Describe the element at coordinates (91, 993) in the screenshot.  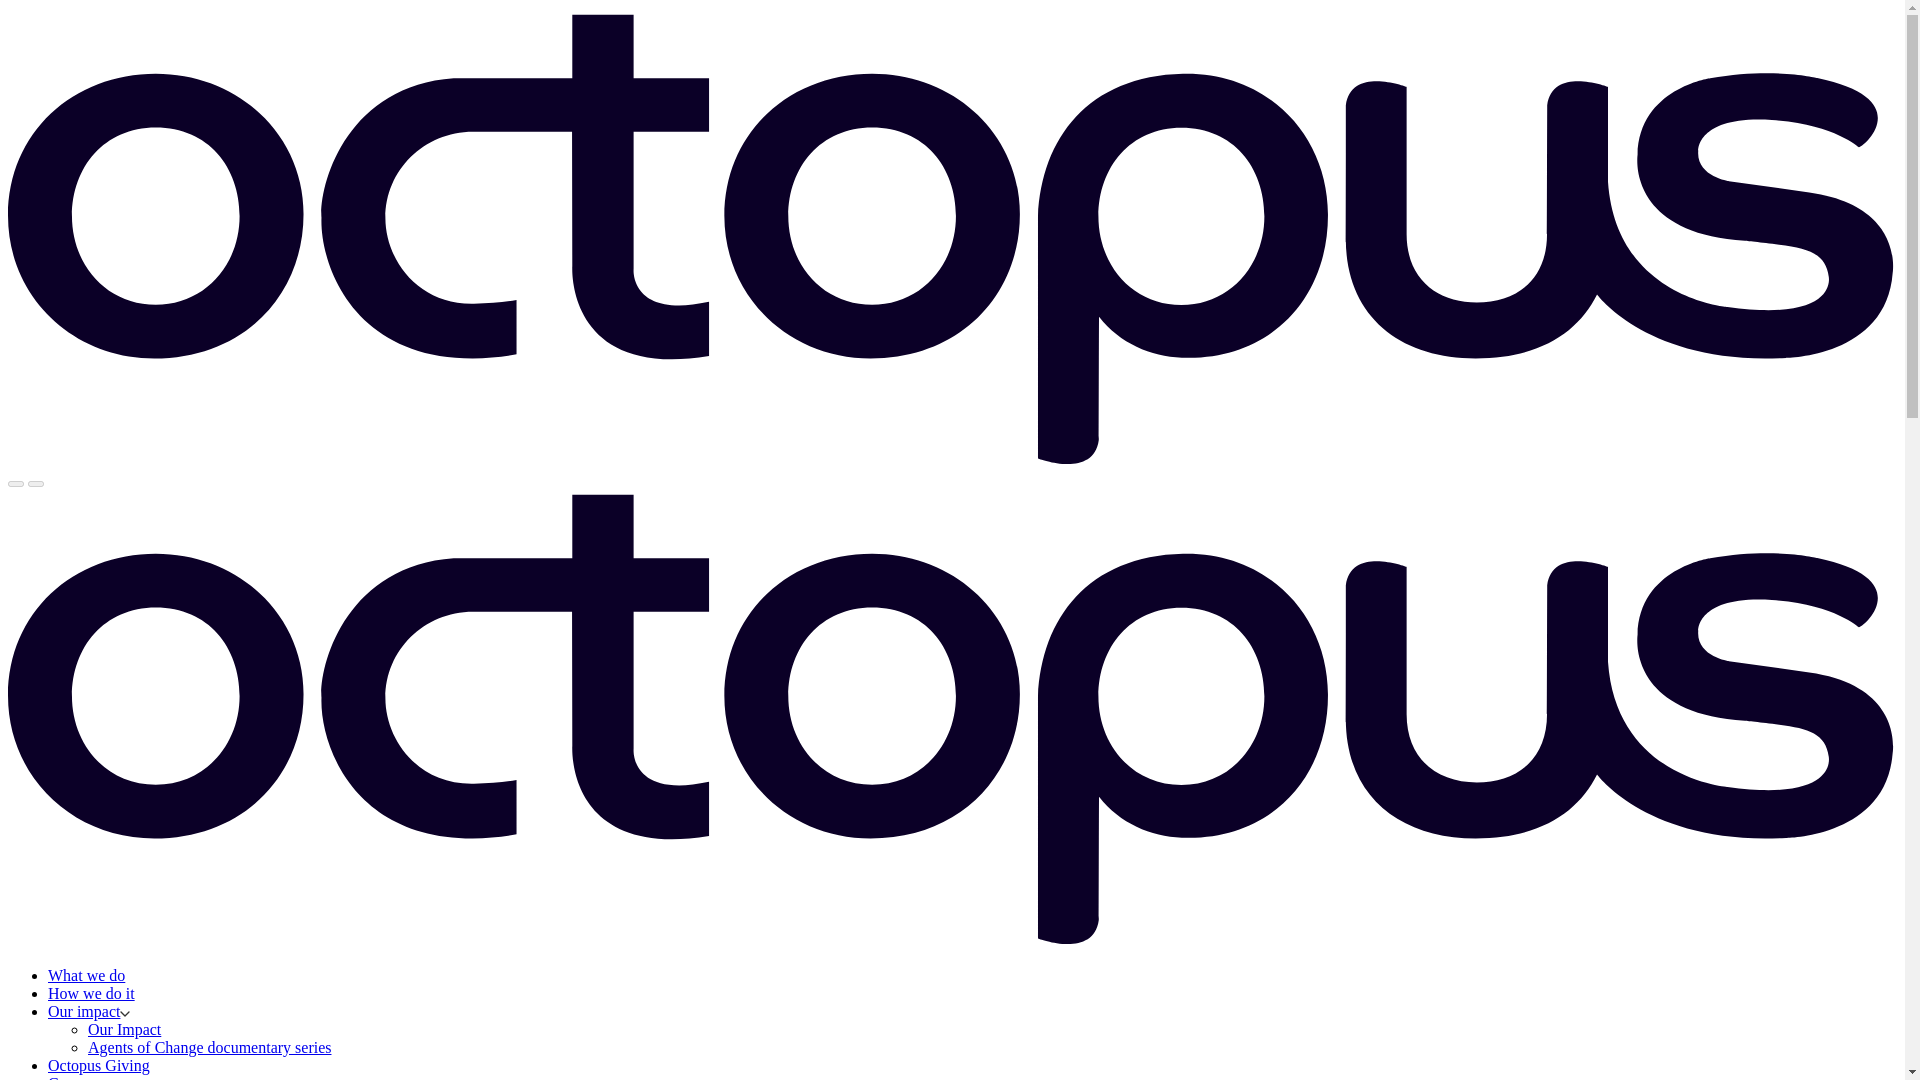
I see `How we do it` at that location.